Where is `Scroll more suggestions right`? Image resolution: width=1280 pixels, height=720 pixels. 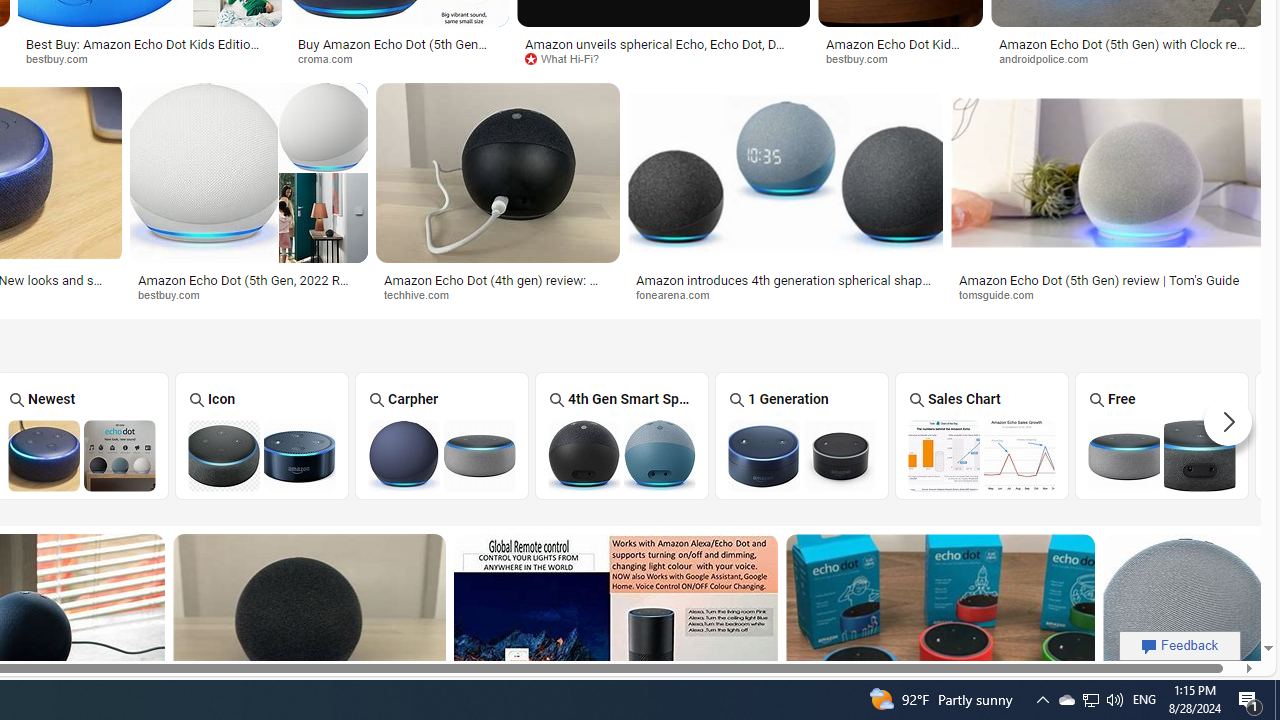
Scroll more suggestions right is located at coordinates (1228, 422).